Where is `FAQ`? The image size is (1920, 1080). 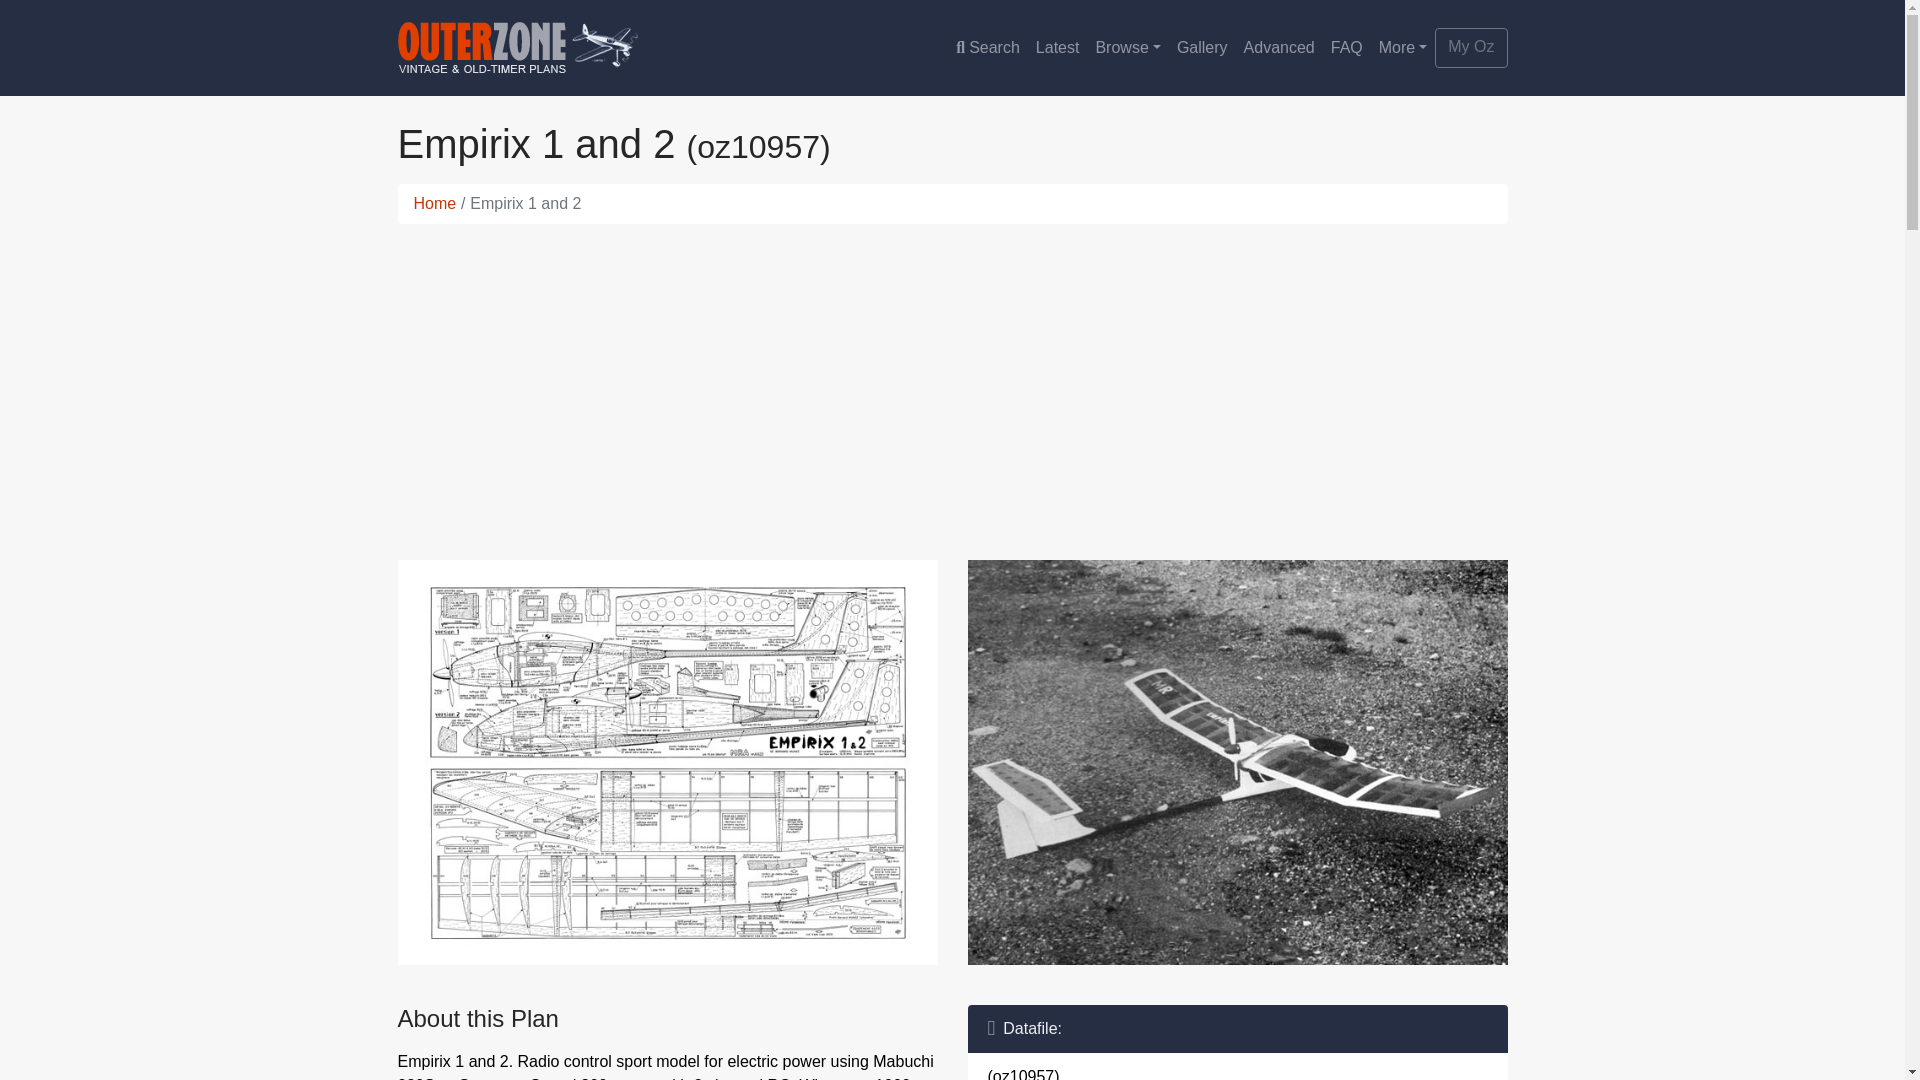
FAQ is located at coordinates (1346, 48).